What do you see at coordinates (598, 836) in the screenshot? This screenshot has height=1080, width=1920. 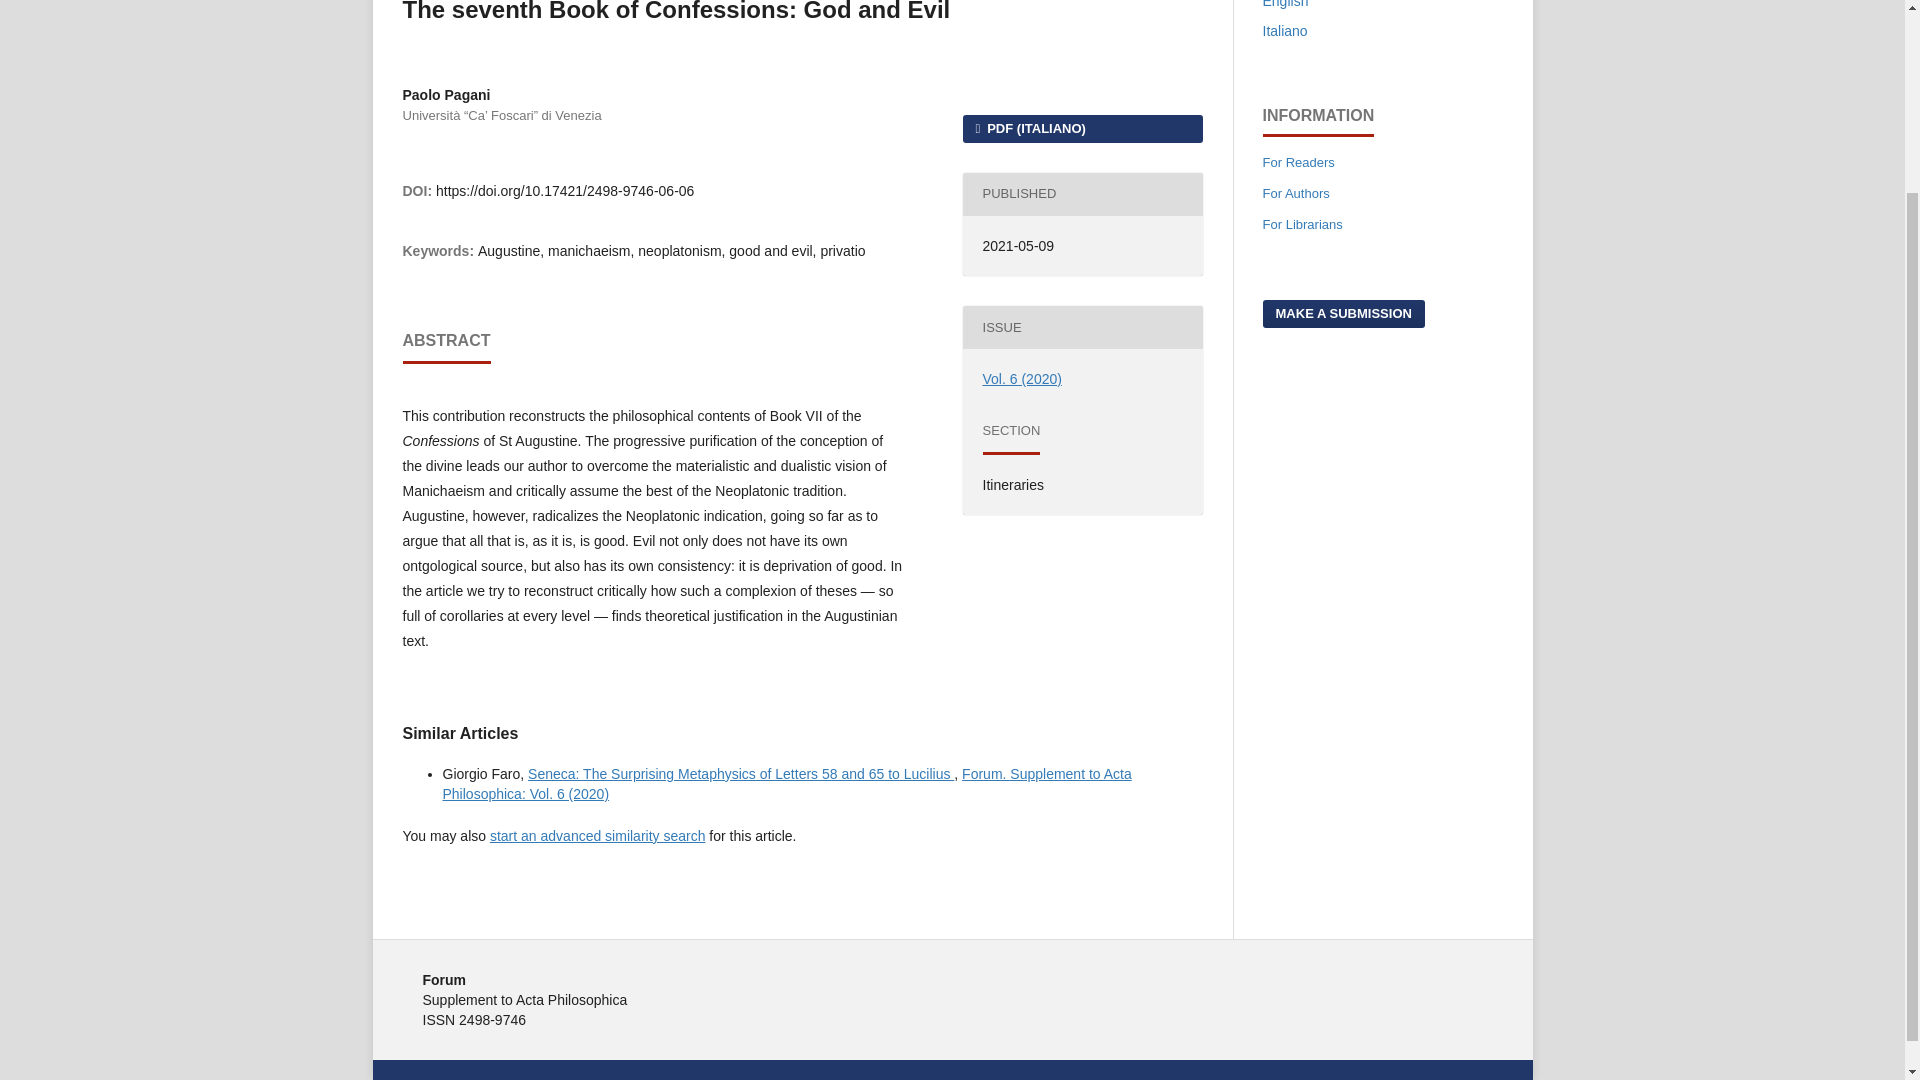 I see `start an advanced similarity search` at bounding box center [598, 836].